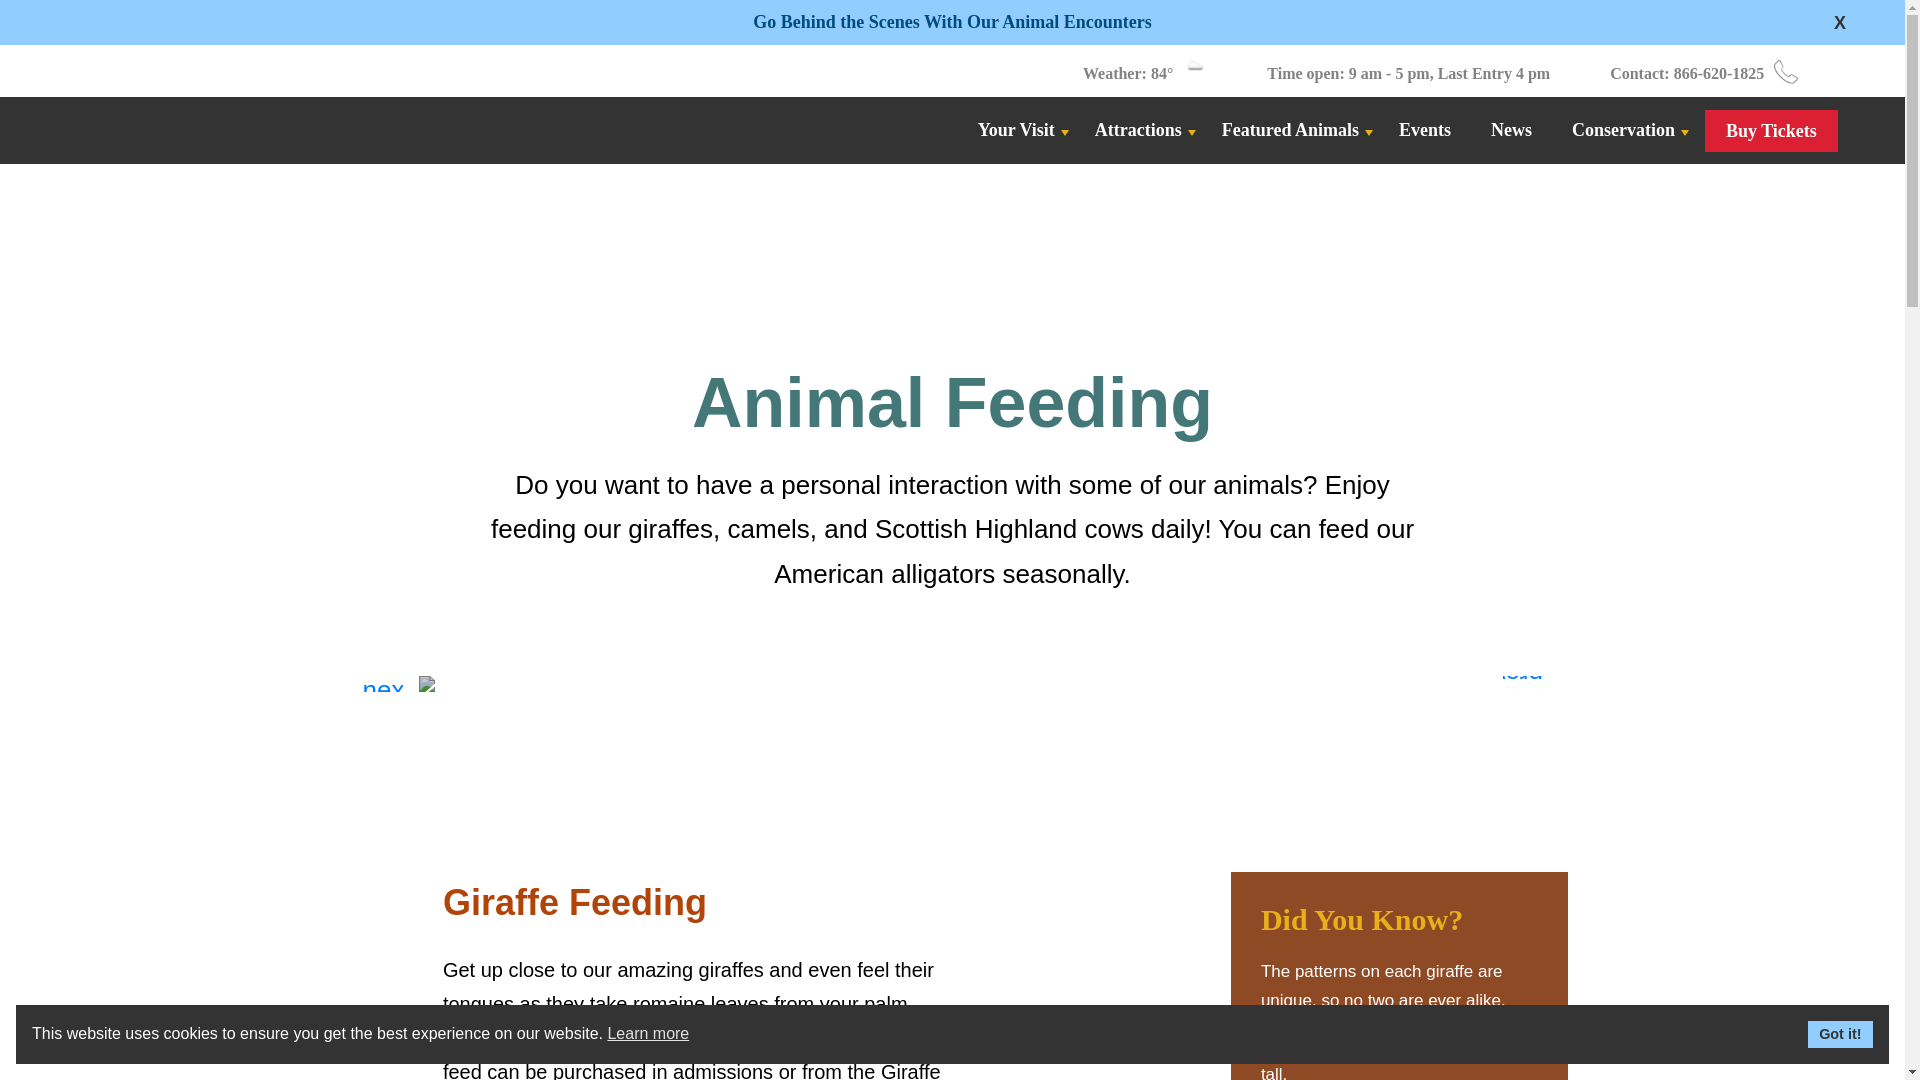  What do you see at coordinates (648, 1034) in the screenshot?
I see `Learn more` at bounding box center [648, 1034].